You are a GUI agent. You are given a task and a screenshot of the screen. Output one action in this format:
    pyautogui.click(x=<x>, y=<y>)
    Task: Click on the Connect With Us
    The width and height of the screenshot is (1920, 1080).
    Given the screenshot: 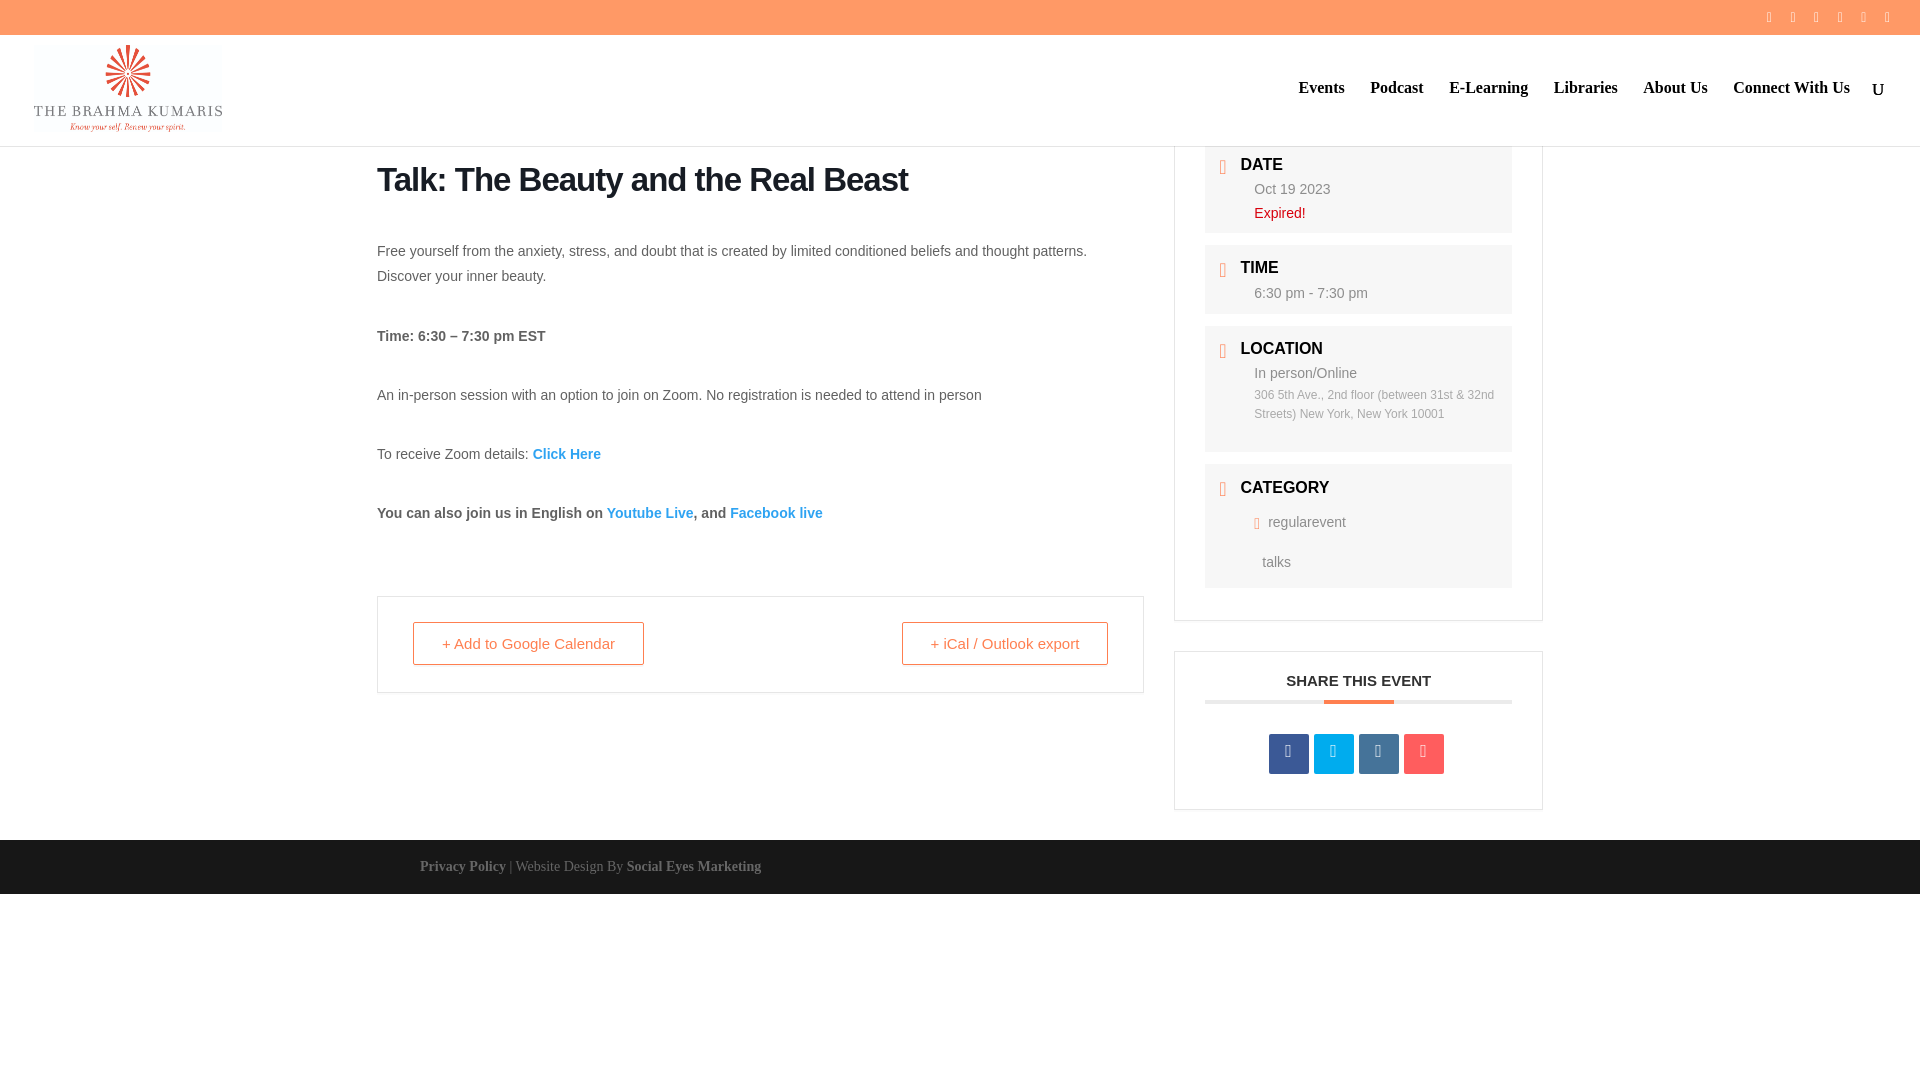 What is the action you would take?
    pyautogui.click(x=1792, y=113)
    